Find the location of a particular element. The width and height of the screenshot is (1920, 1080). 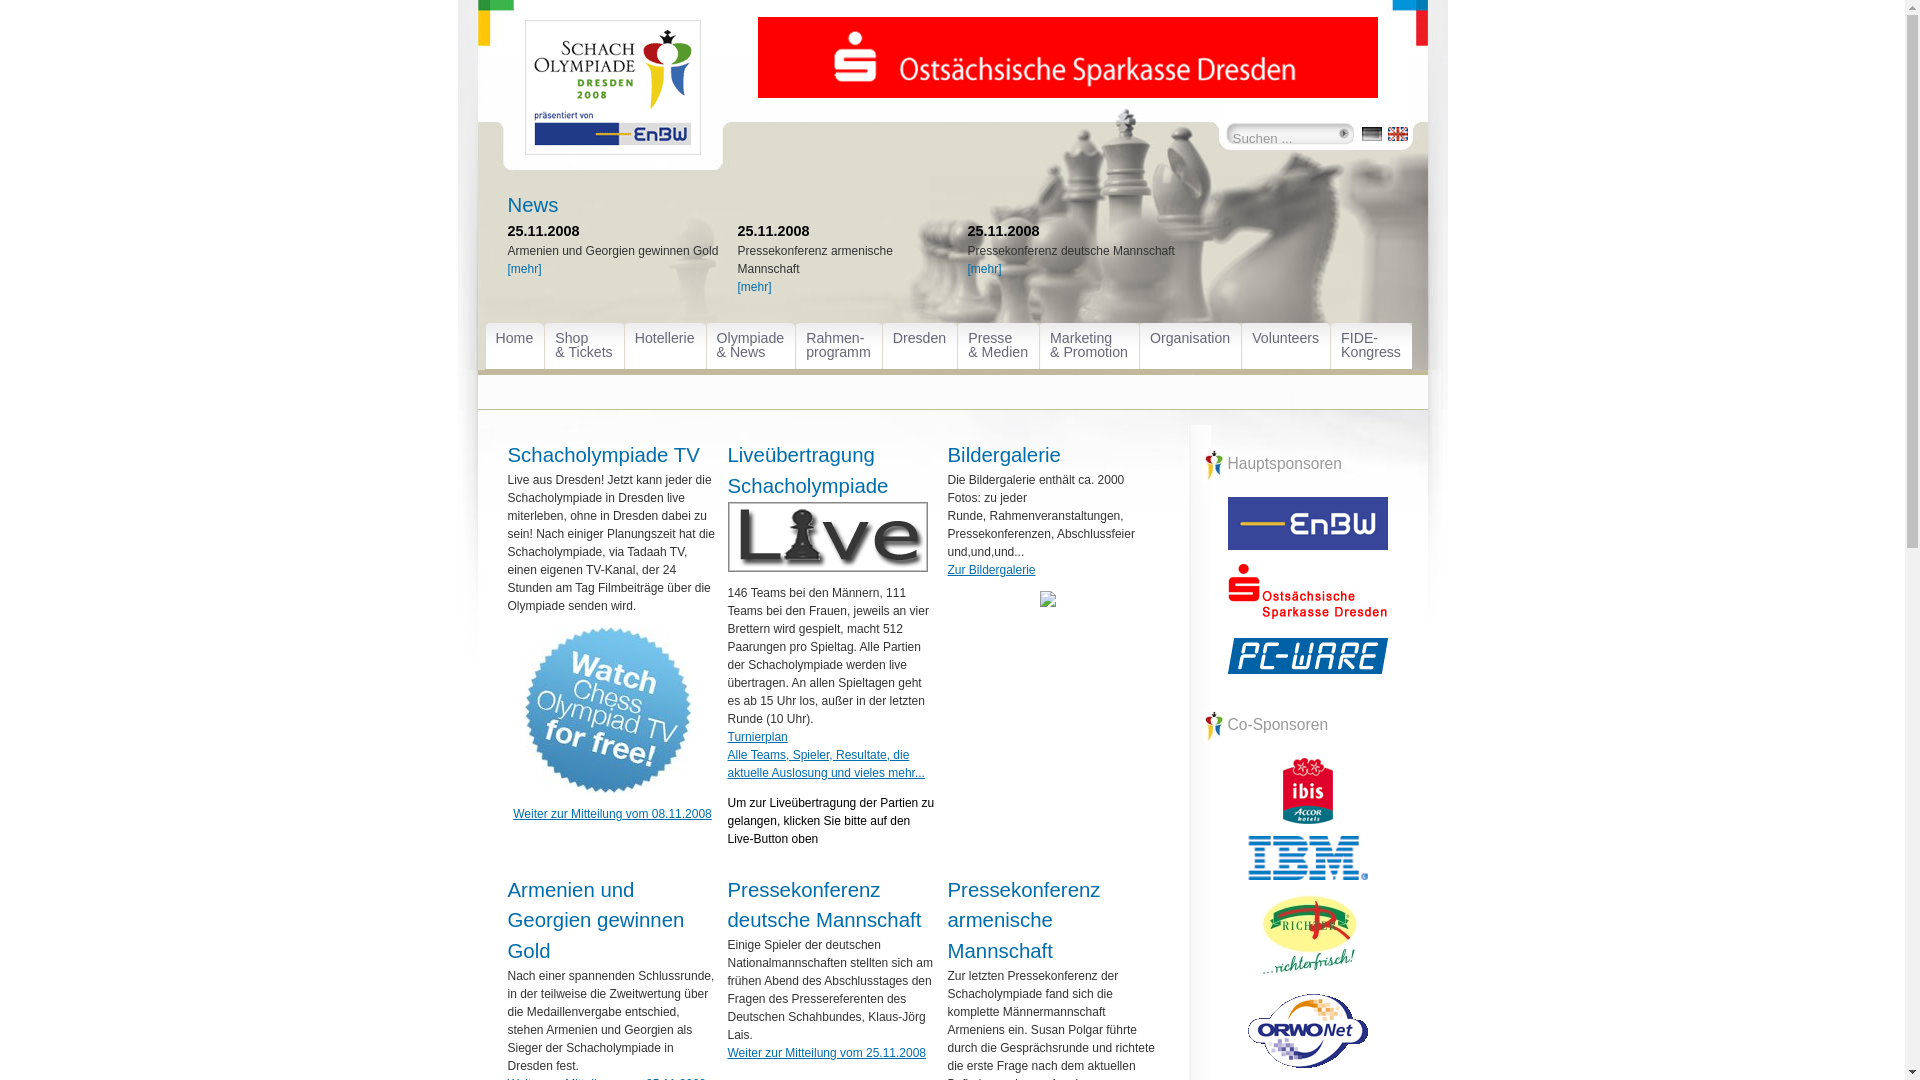

Rahmen-
programm is located at coordinates (840, 346).